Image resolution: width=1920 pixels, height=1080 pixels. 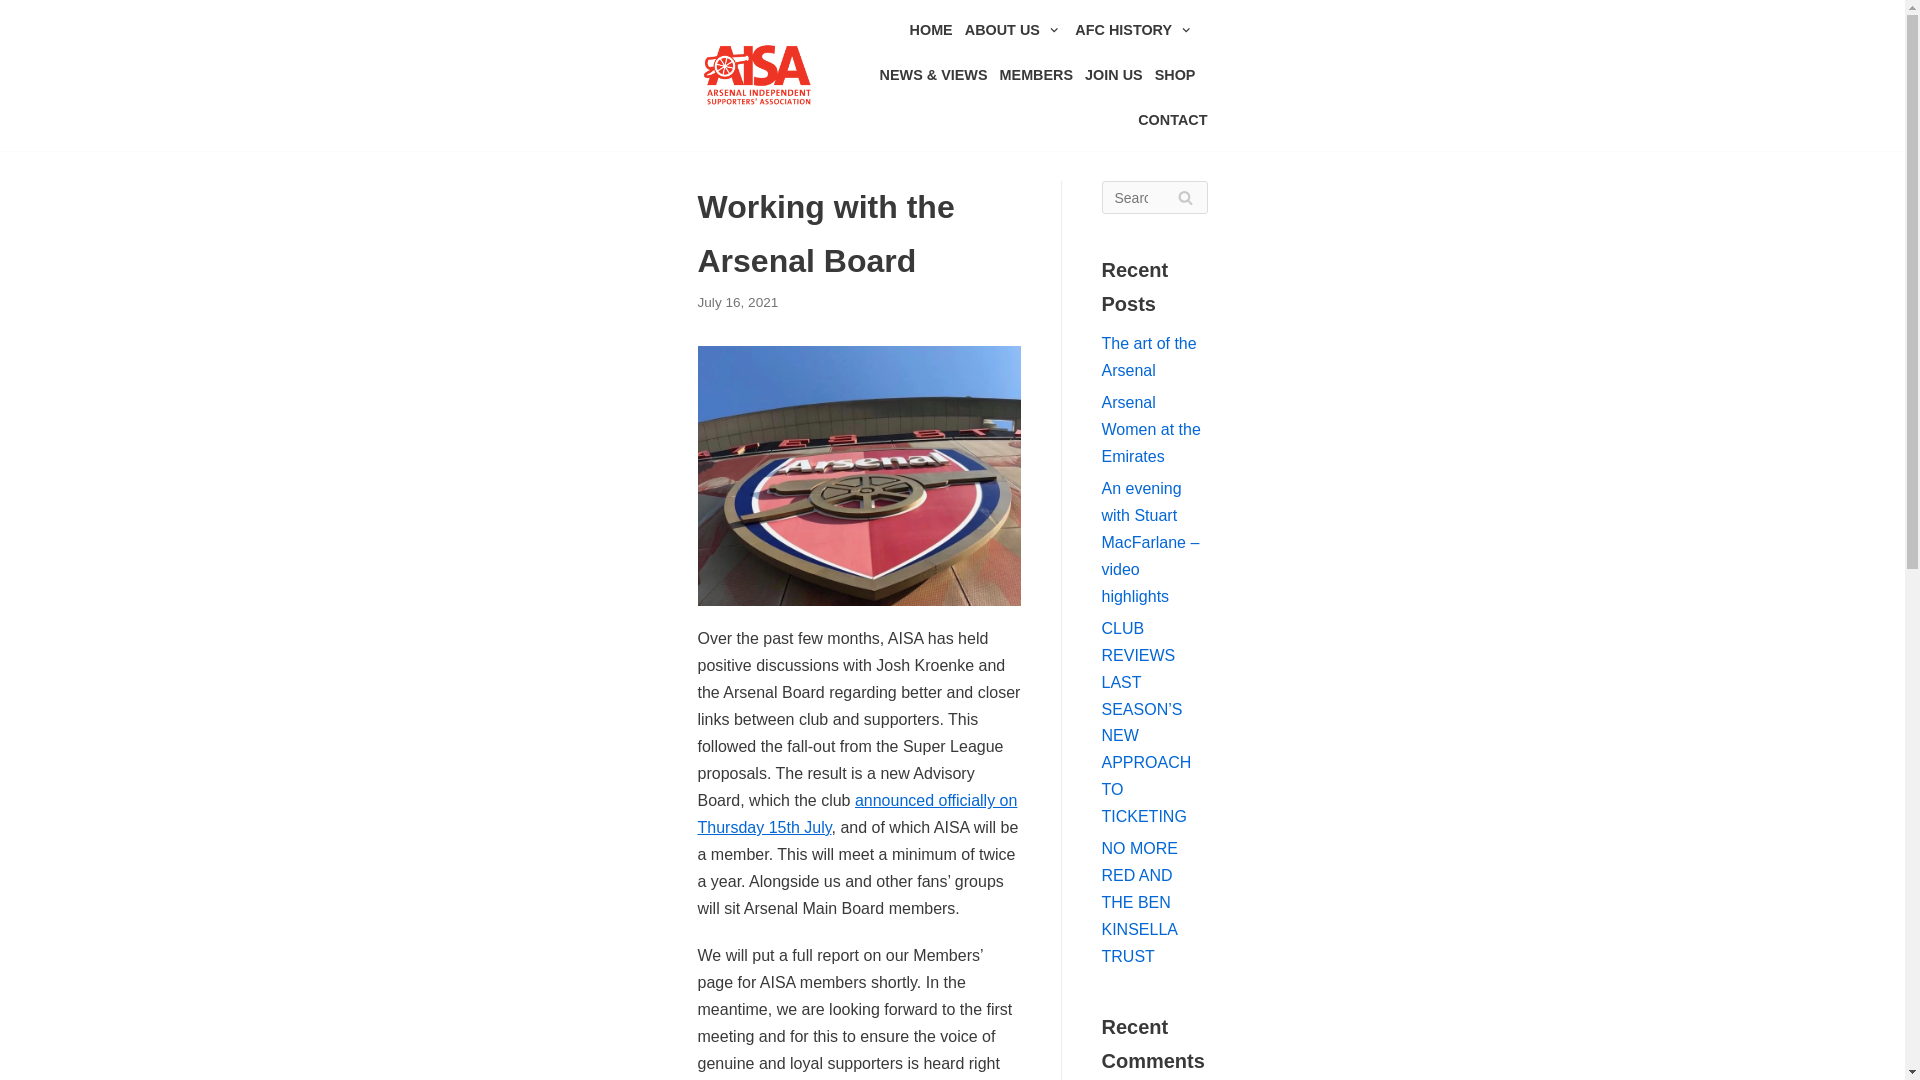 What do you see at coordinates (1113, 74) in the screenshot?
I see `JOIN US` at bounding box center [1113, 74].